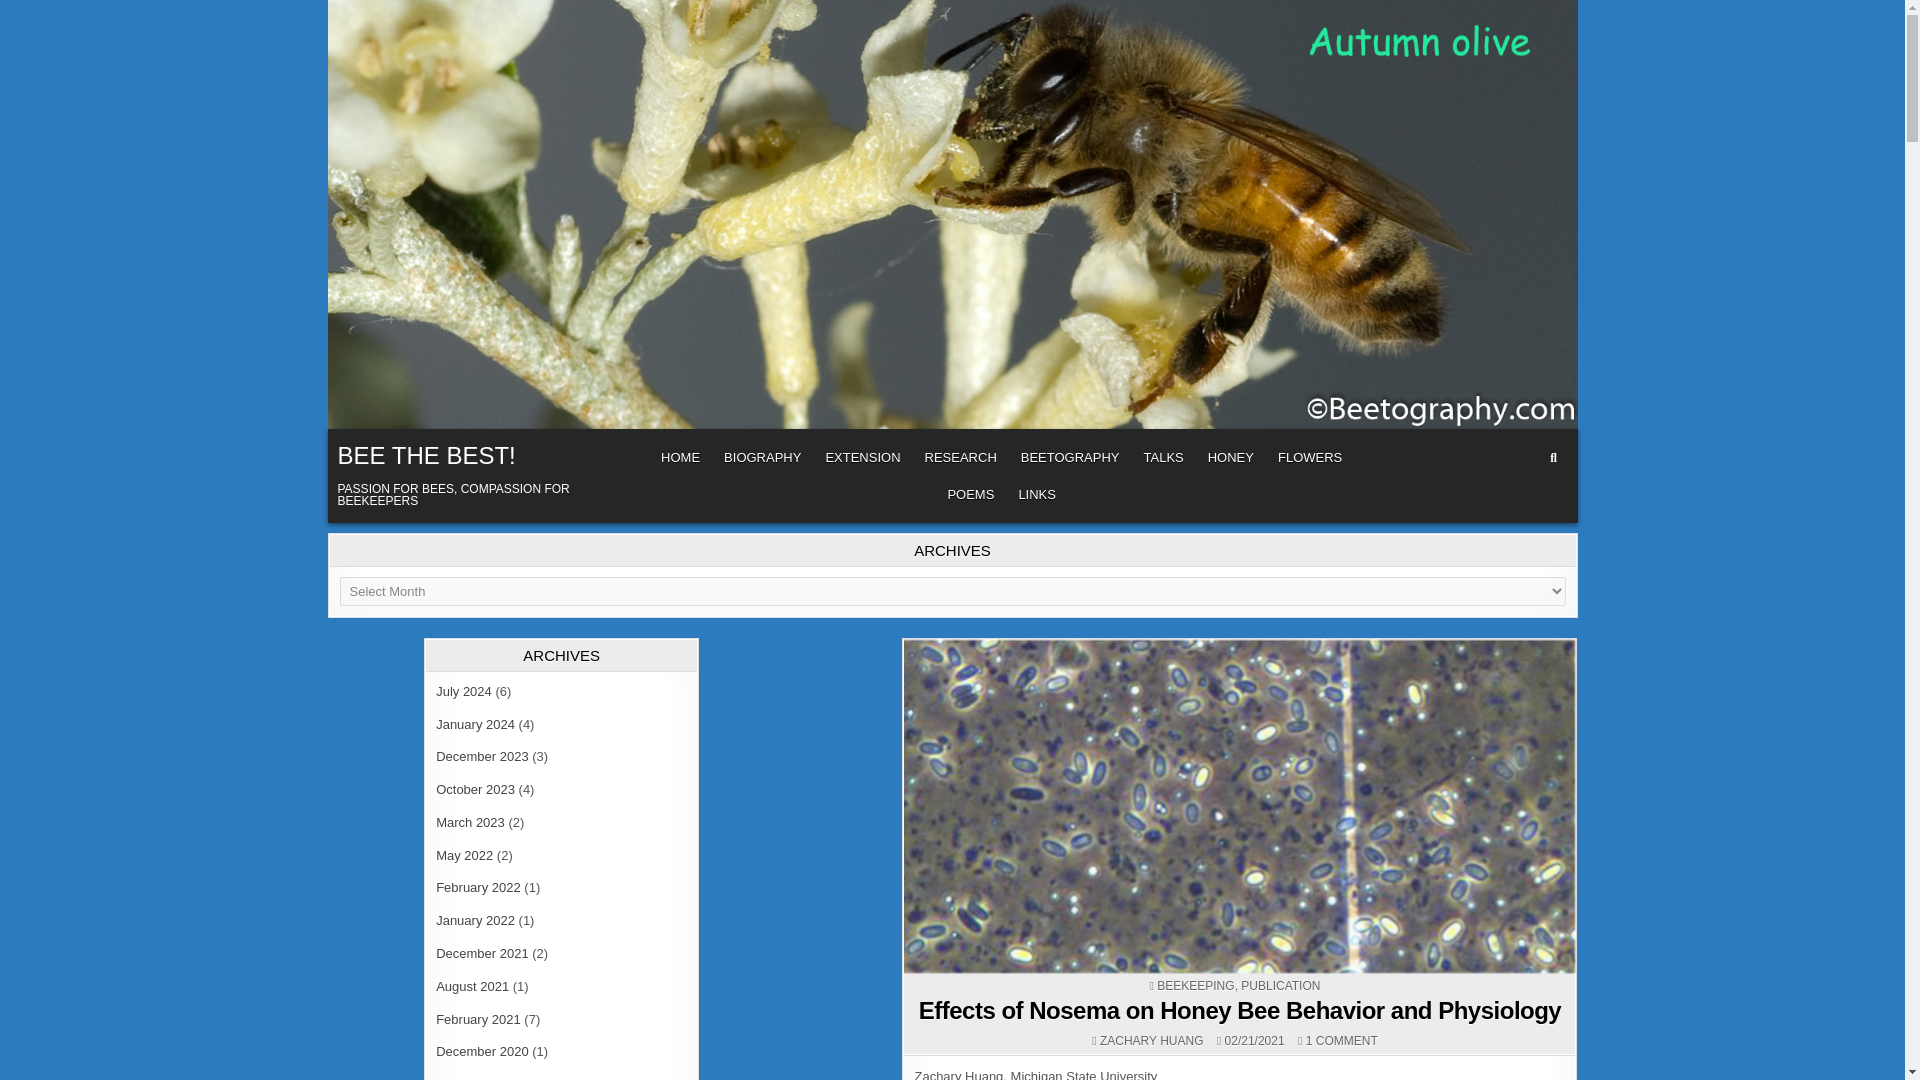 This screenshot has height=1080, width=1920. What do you see at coordinates (1152, 1040) in the screenshot?
I see `ZACHARY HUANG` at bounding box center [1152, 1040].